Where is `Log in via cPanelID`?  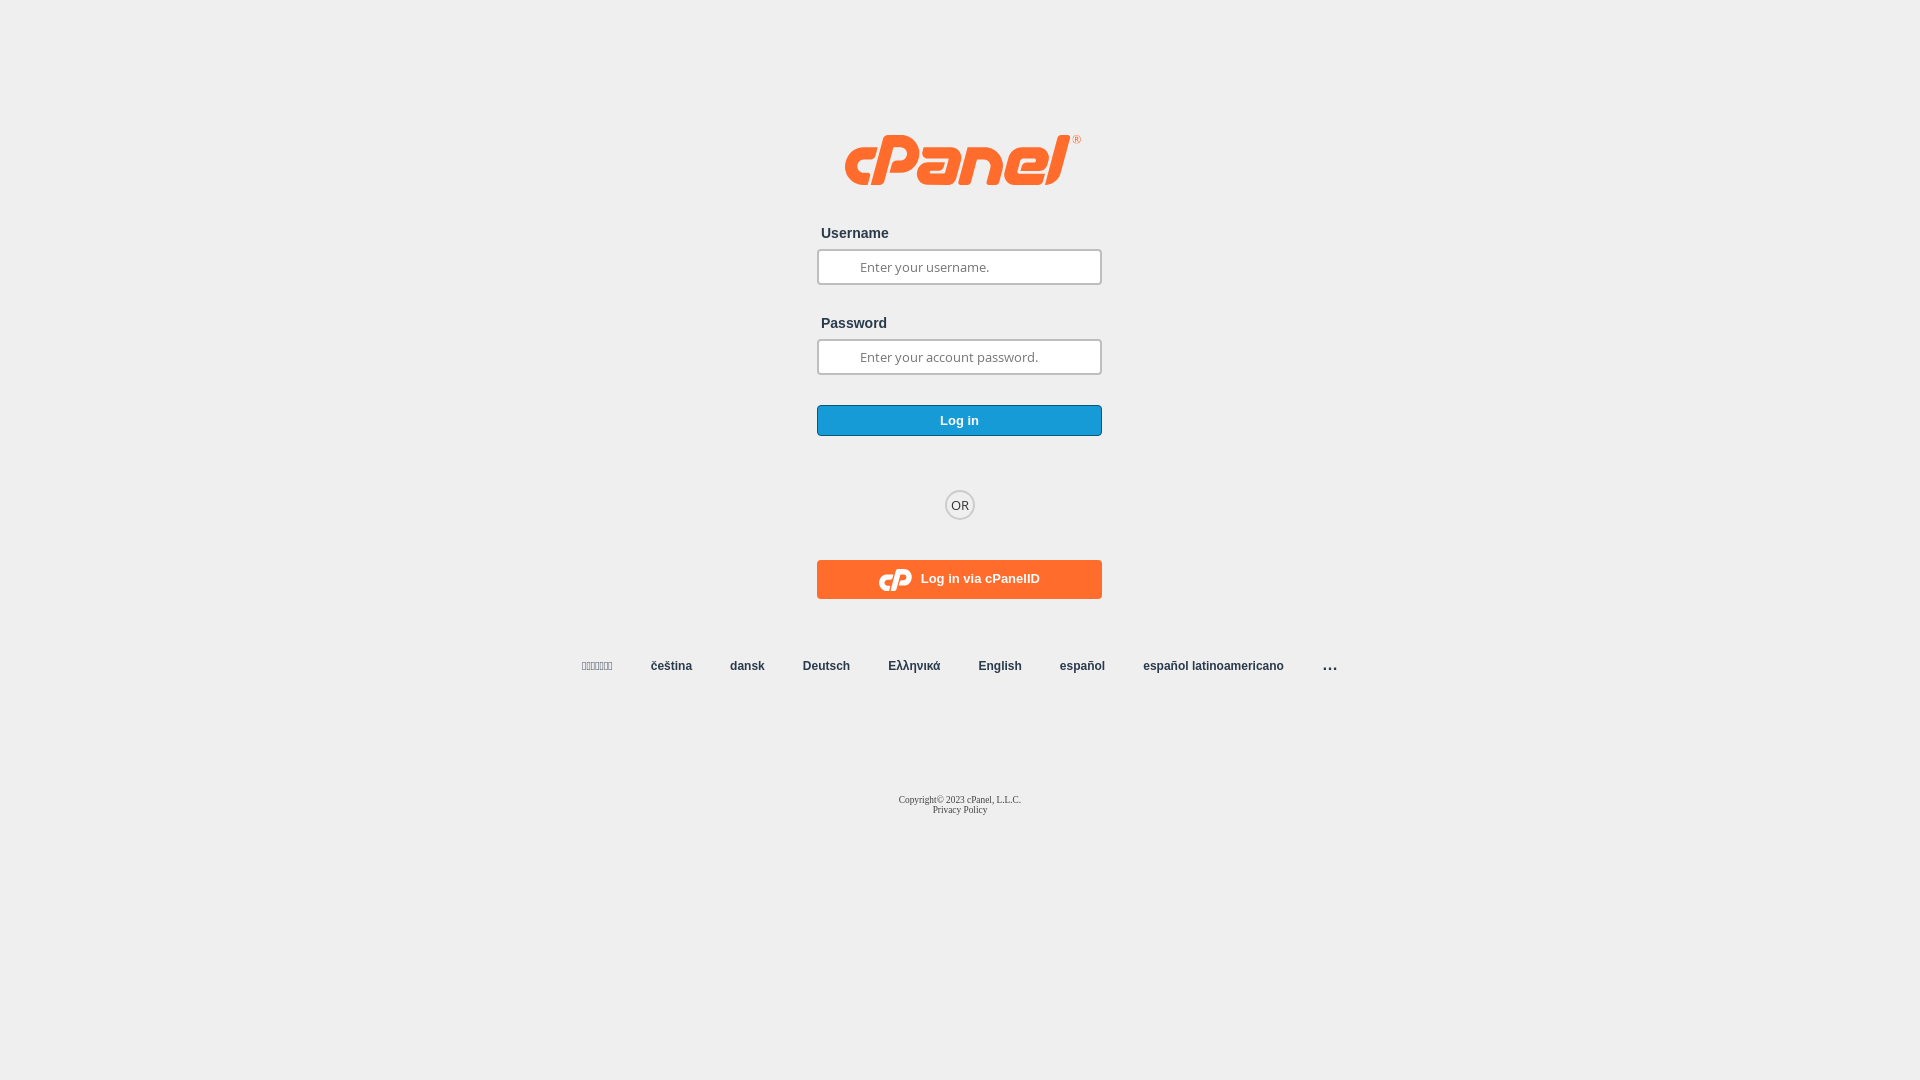 Log in via cPanelID is located at coordinates (960, 580).